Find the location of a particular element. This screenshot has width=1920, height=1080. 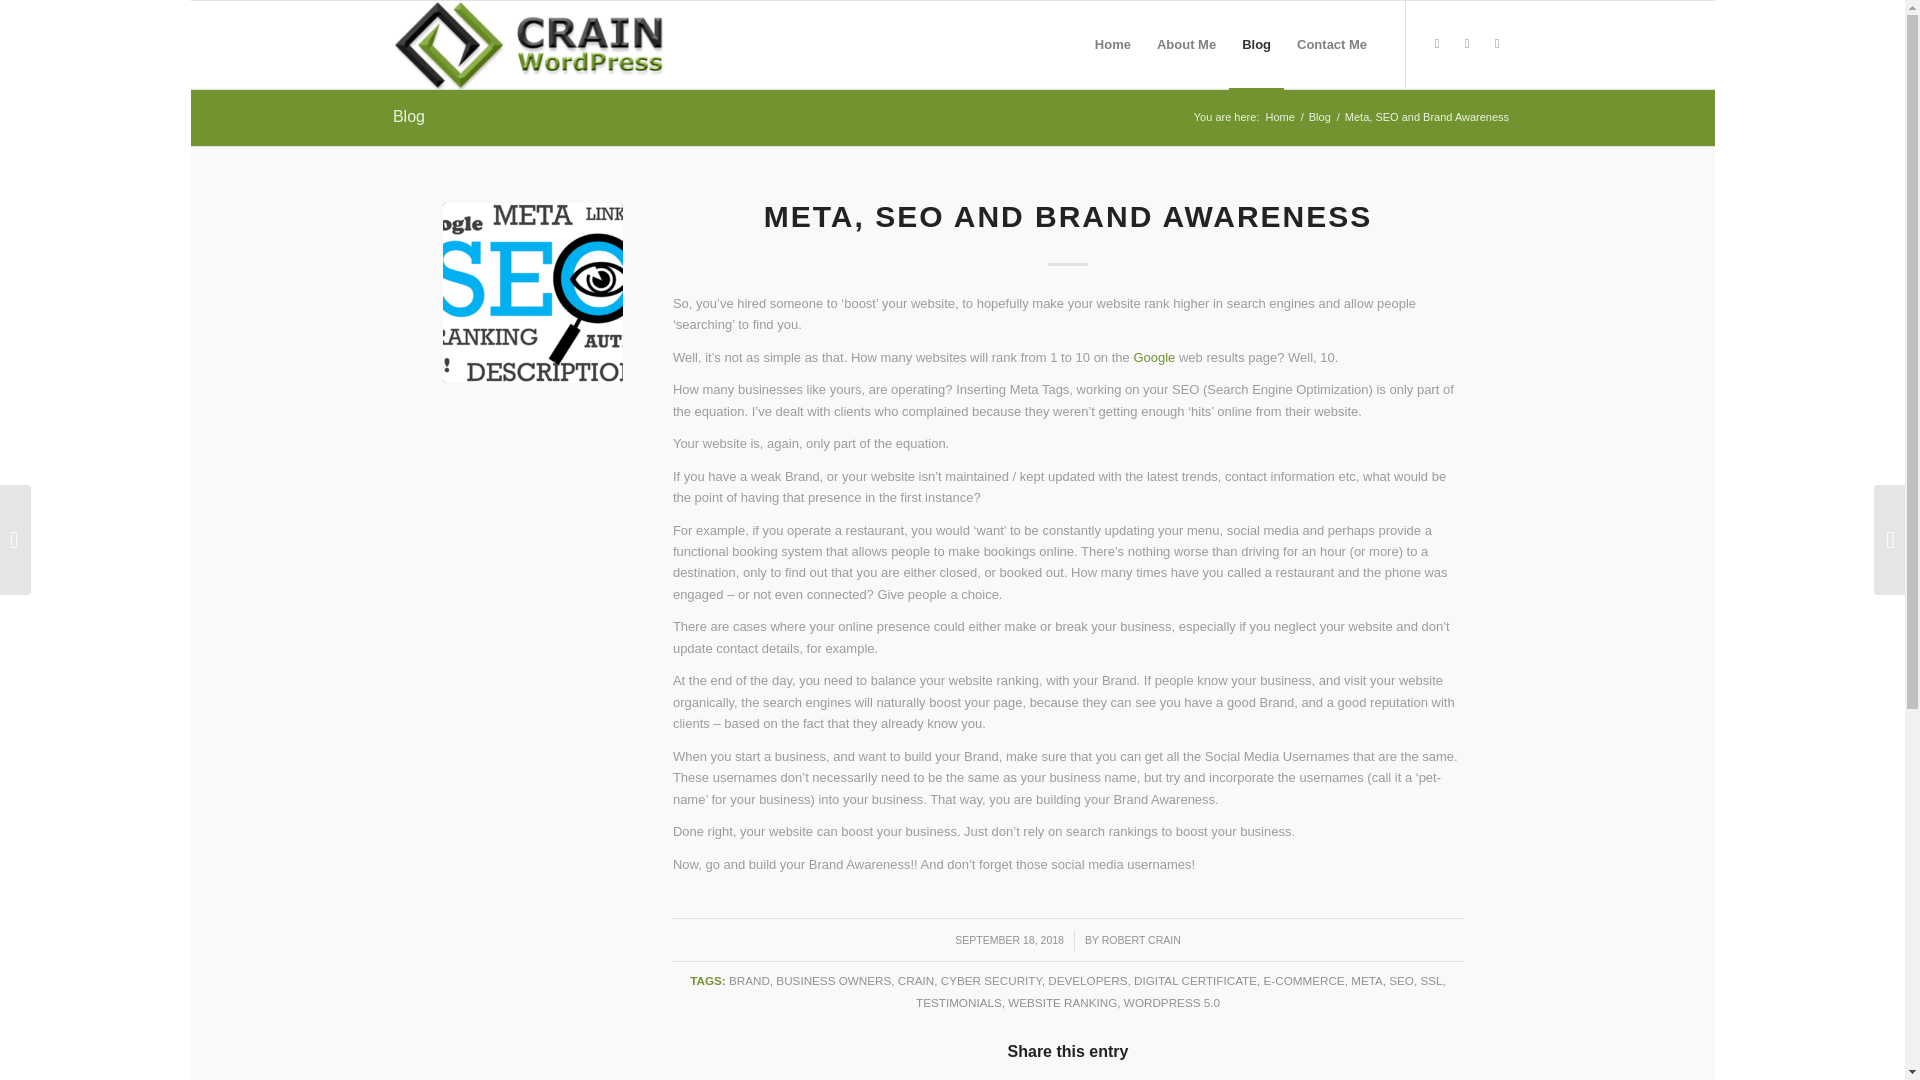

SEO is located at coordinates (1400, 980).